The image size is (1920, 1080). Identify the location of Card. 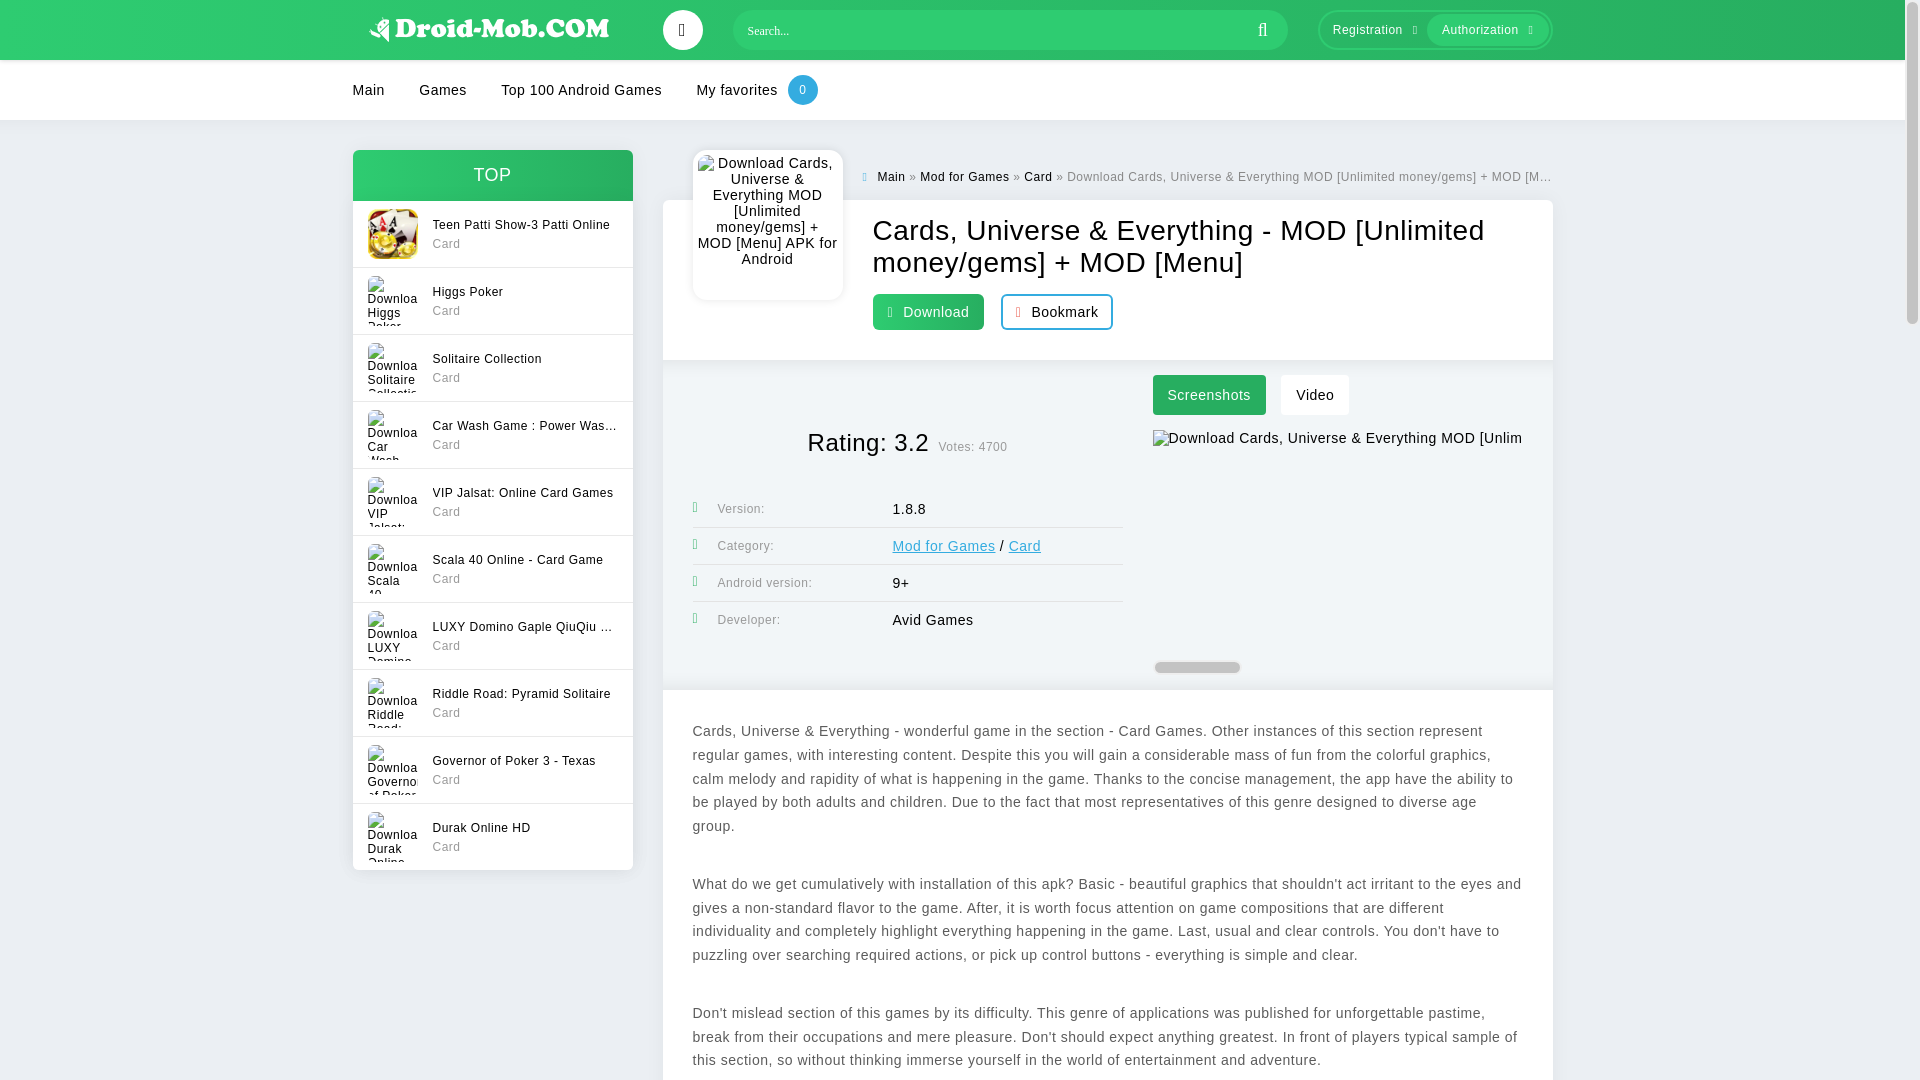
(491, 836).